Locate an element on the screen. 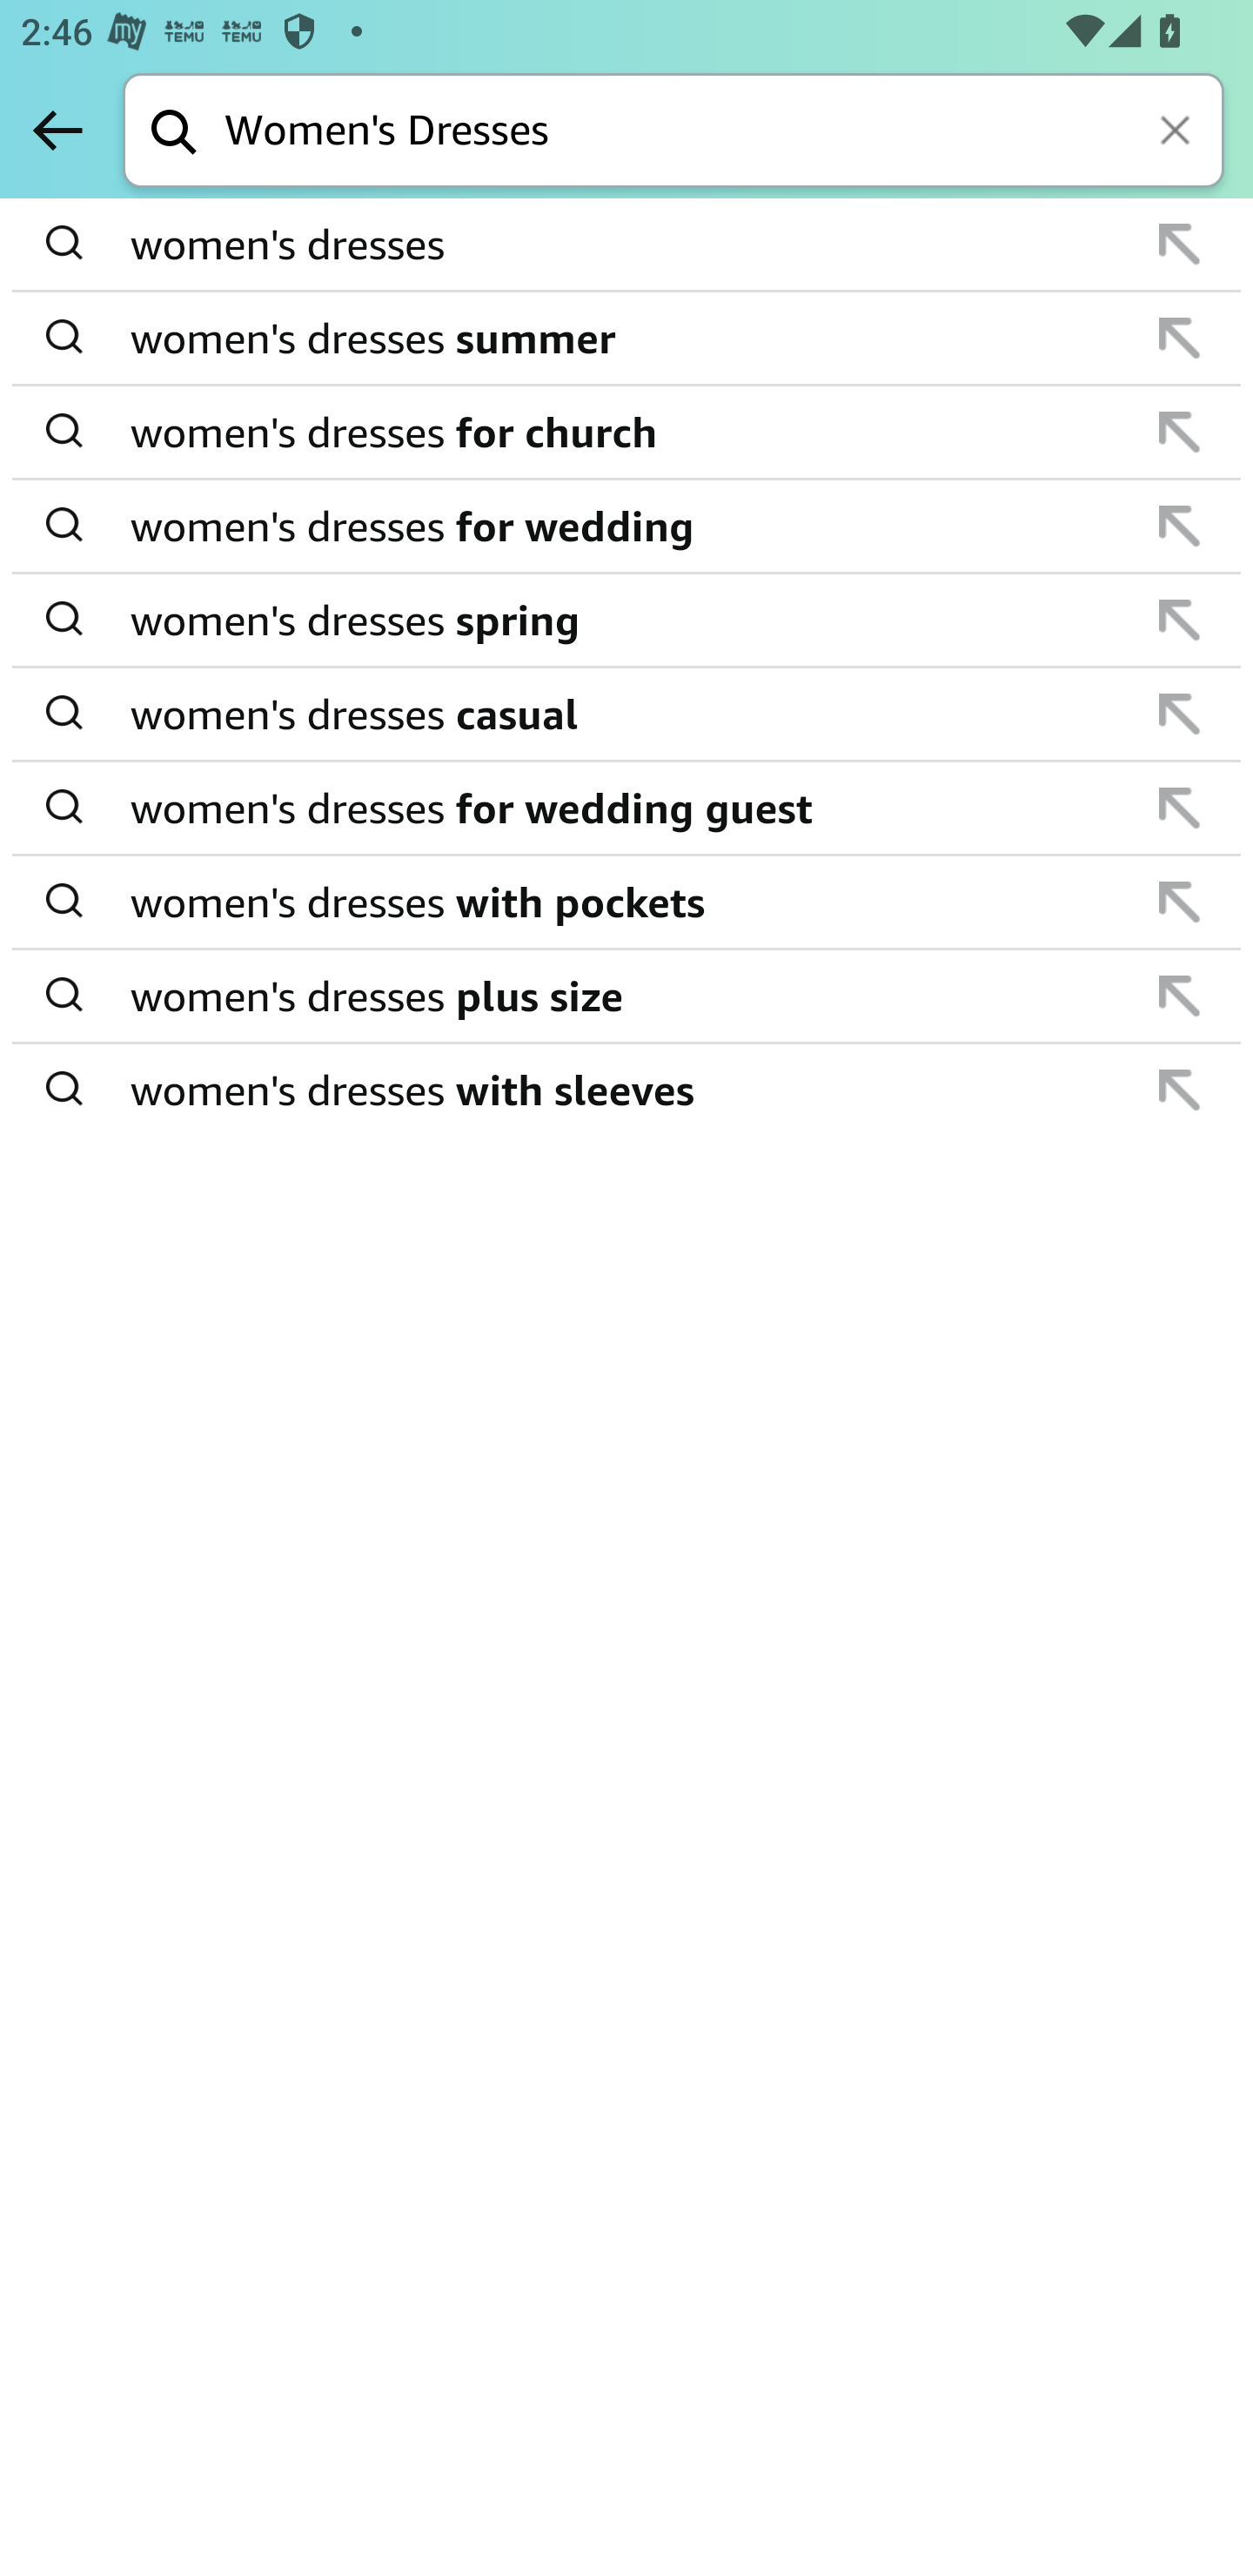 This screenshot has width=1253, height=2576. append suggestion women's dresses for church is located at coordinates (626, 433).